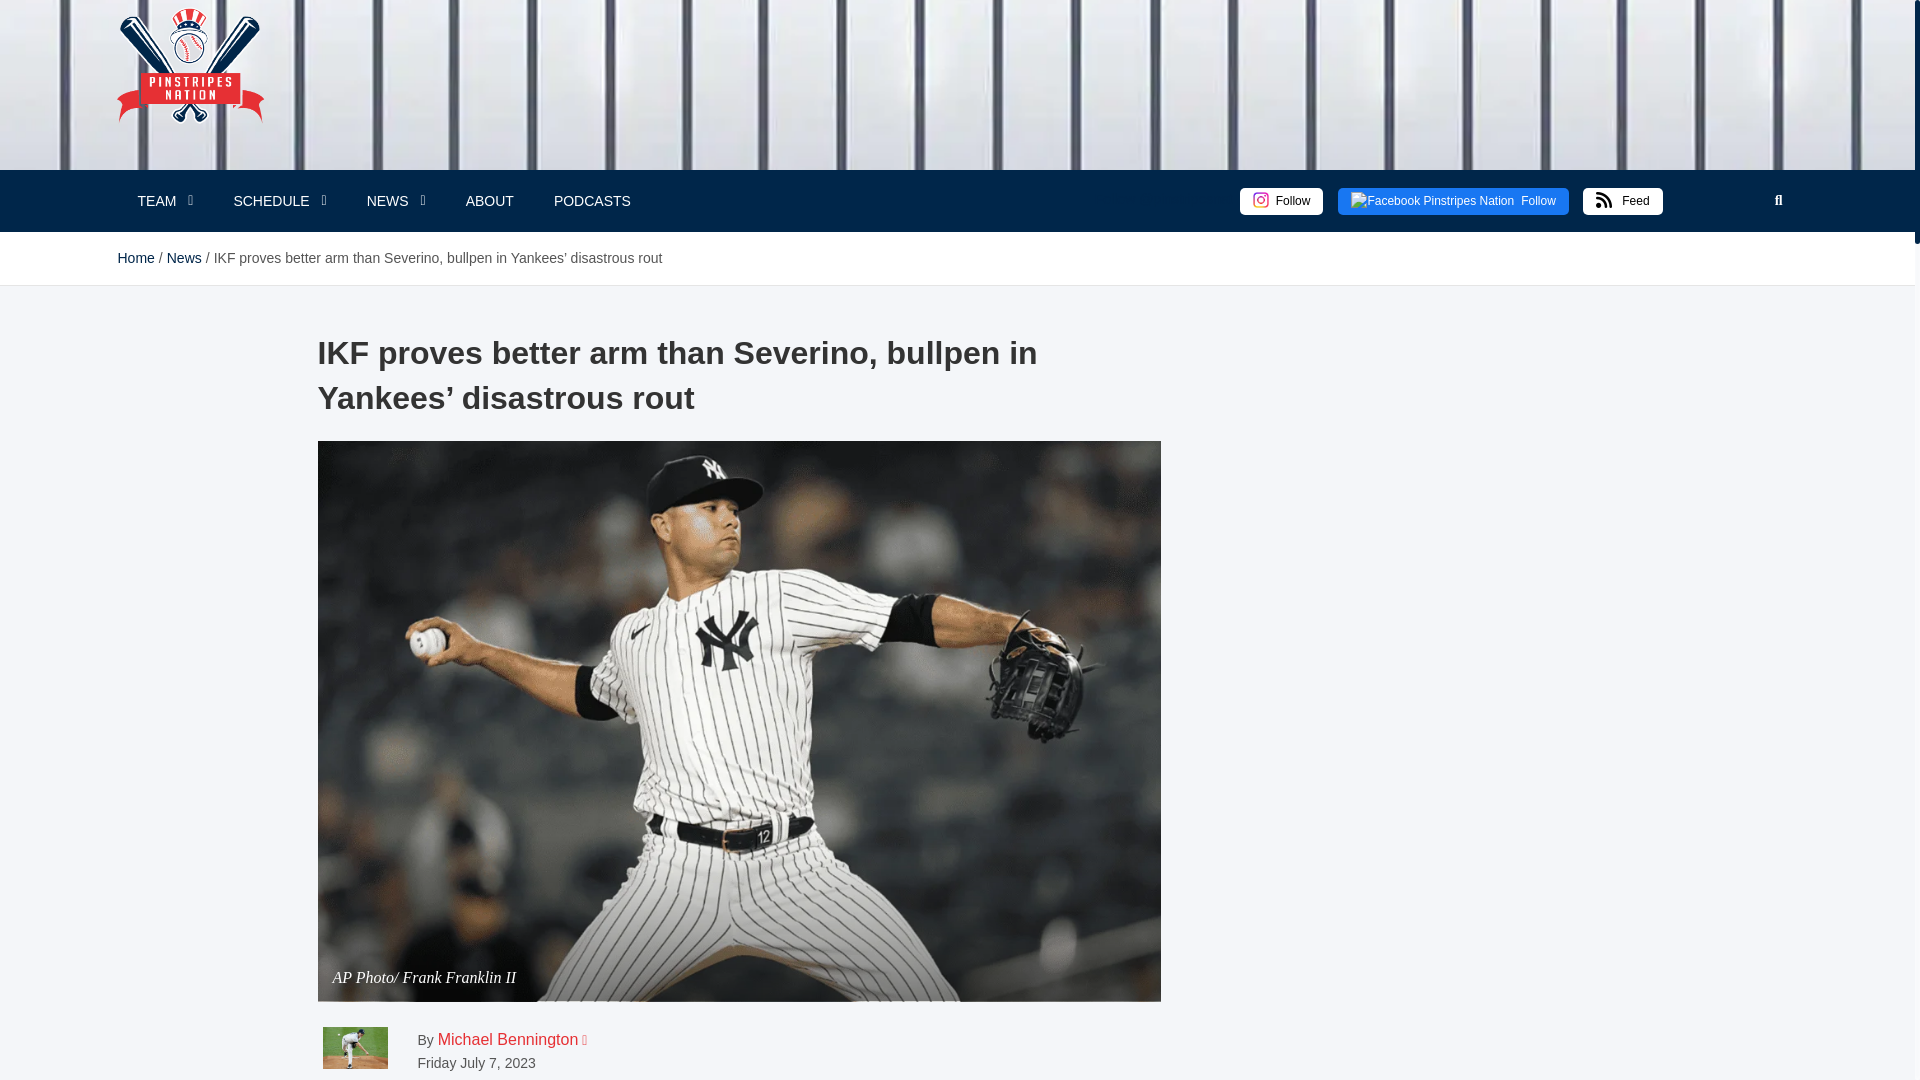 The width and height of the screenshot is (1920, 1080). I want to click on Feed, so click(1622, 200).